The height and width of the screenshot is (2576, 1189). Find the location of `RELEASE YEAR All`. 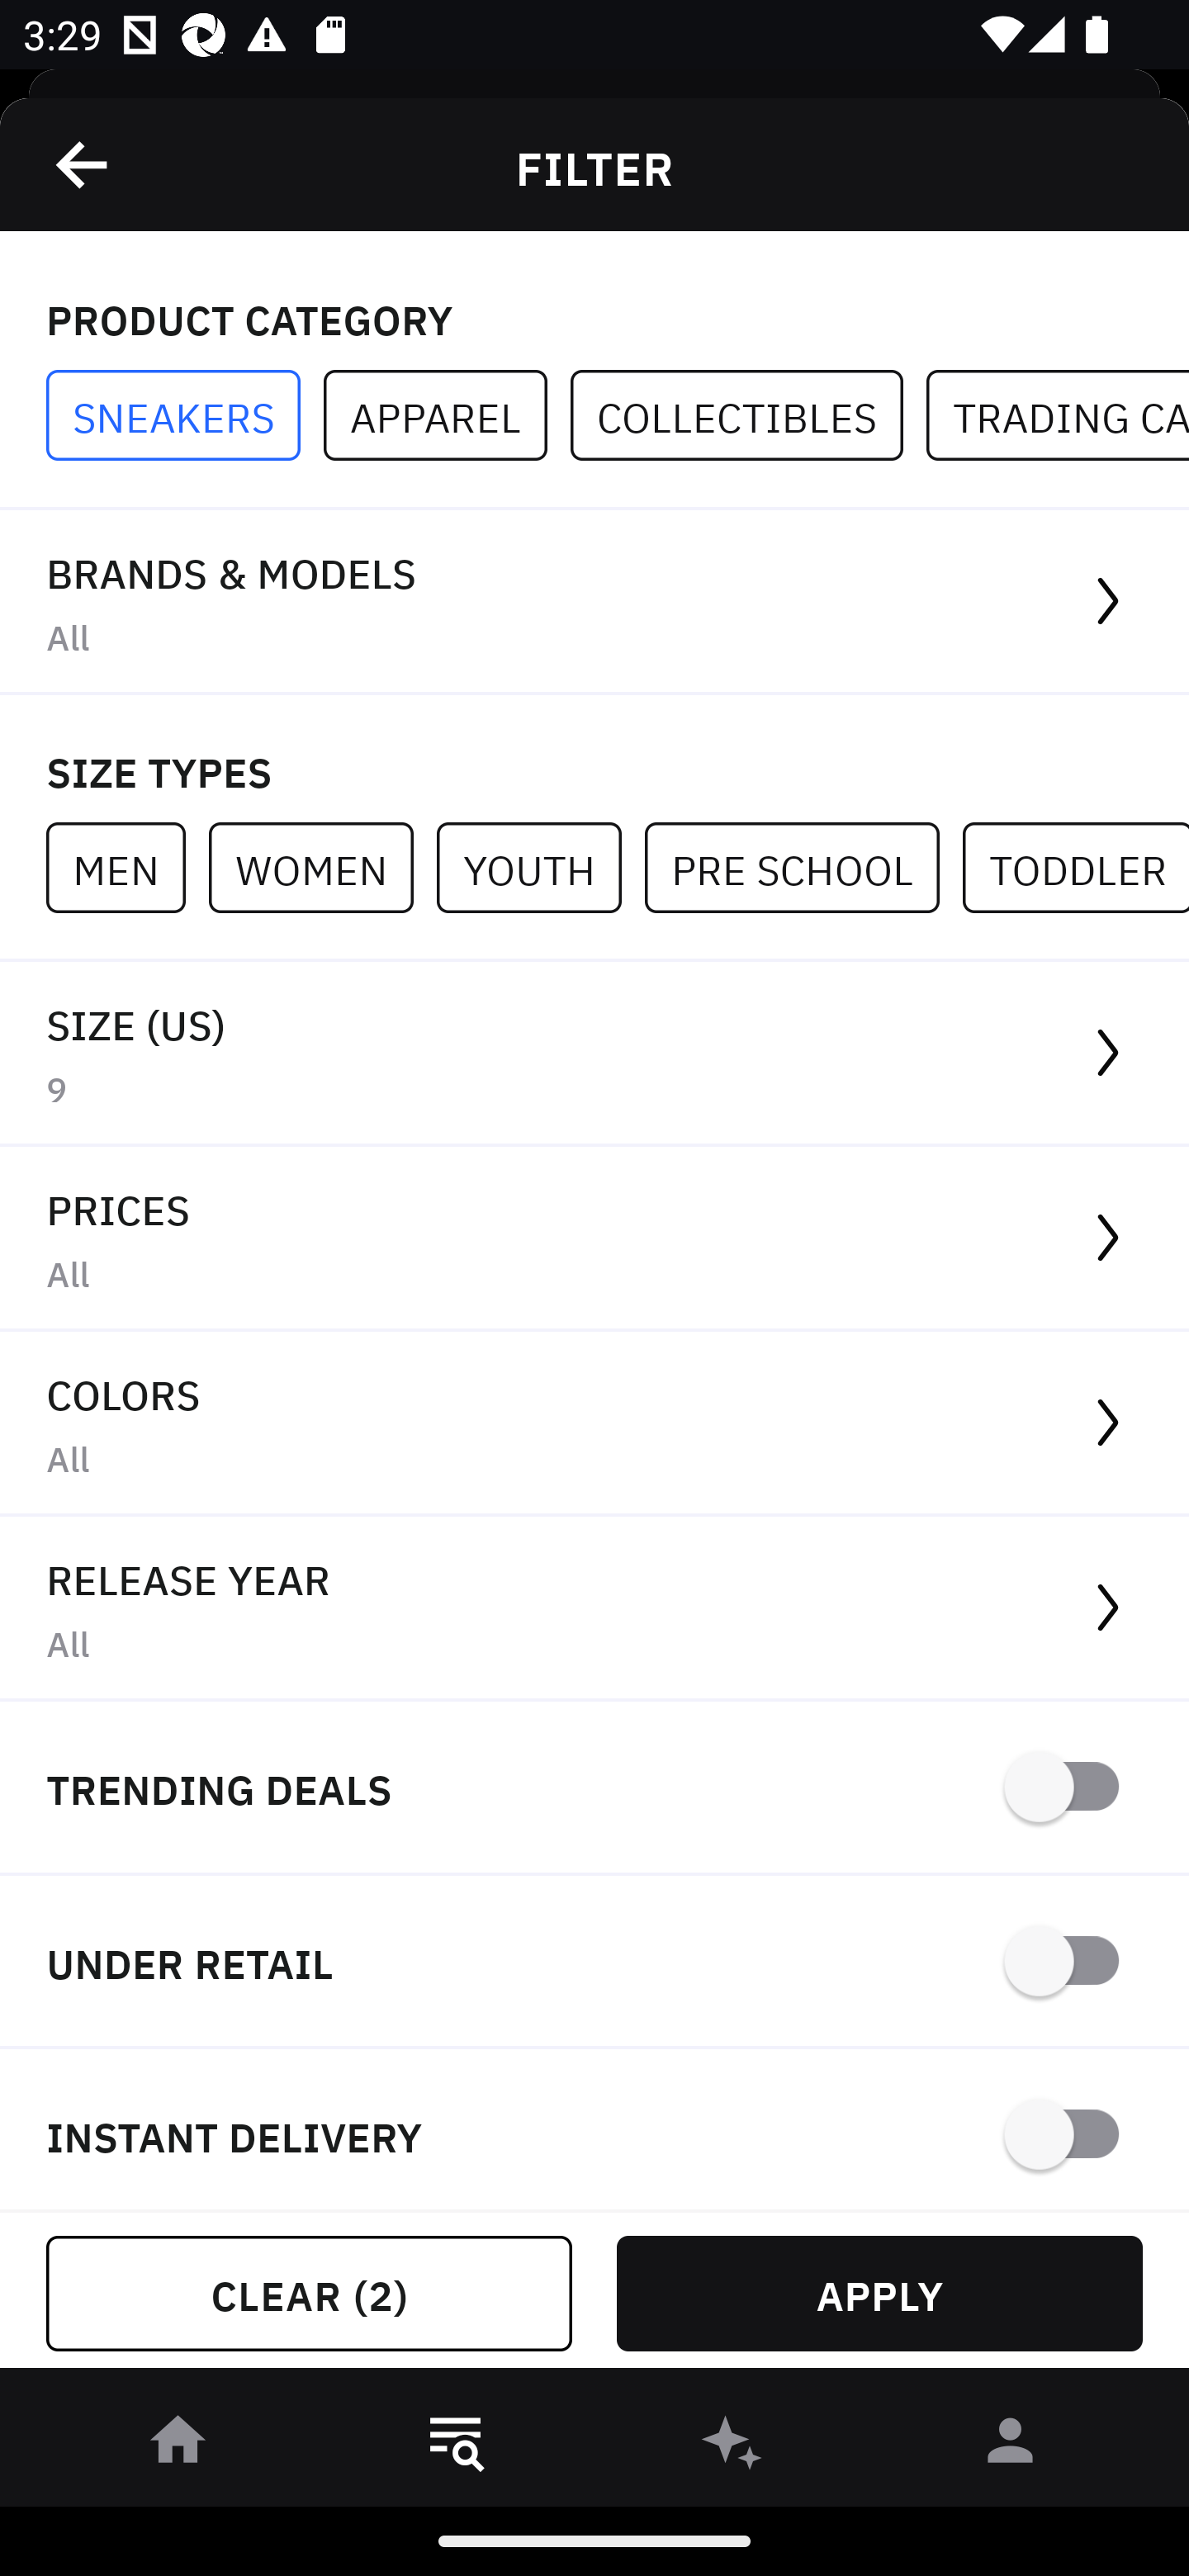

RELEASE YEAR All is located at coordinates (594, 1610).